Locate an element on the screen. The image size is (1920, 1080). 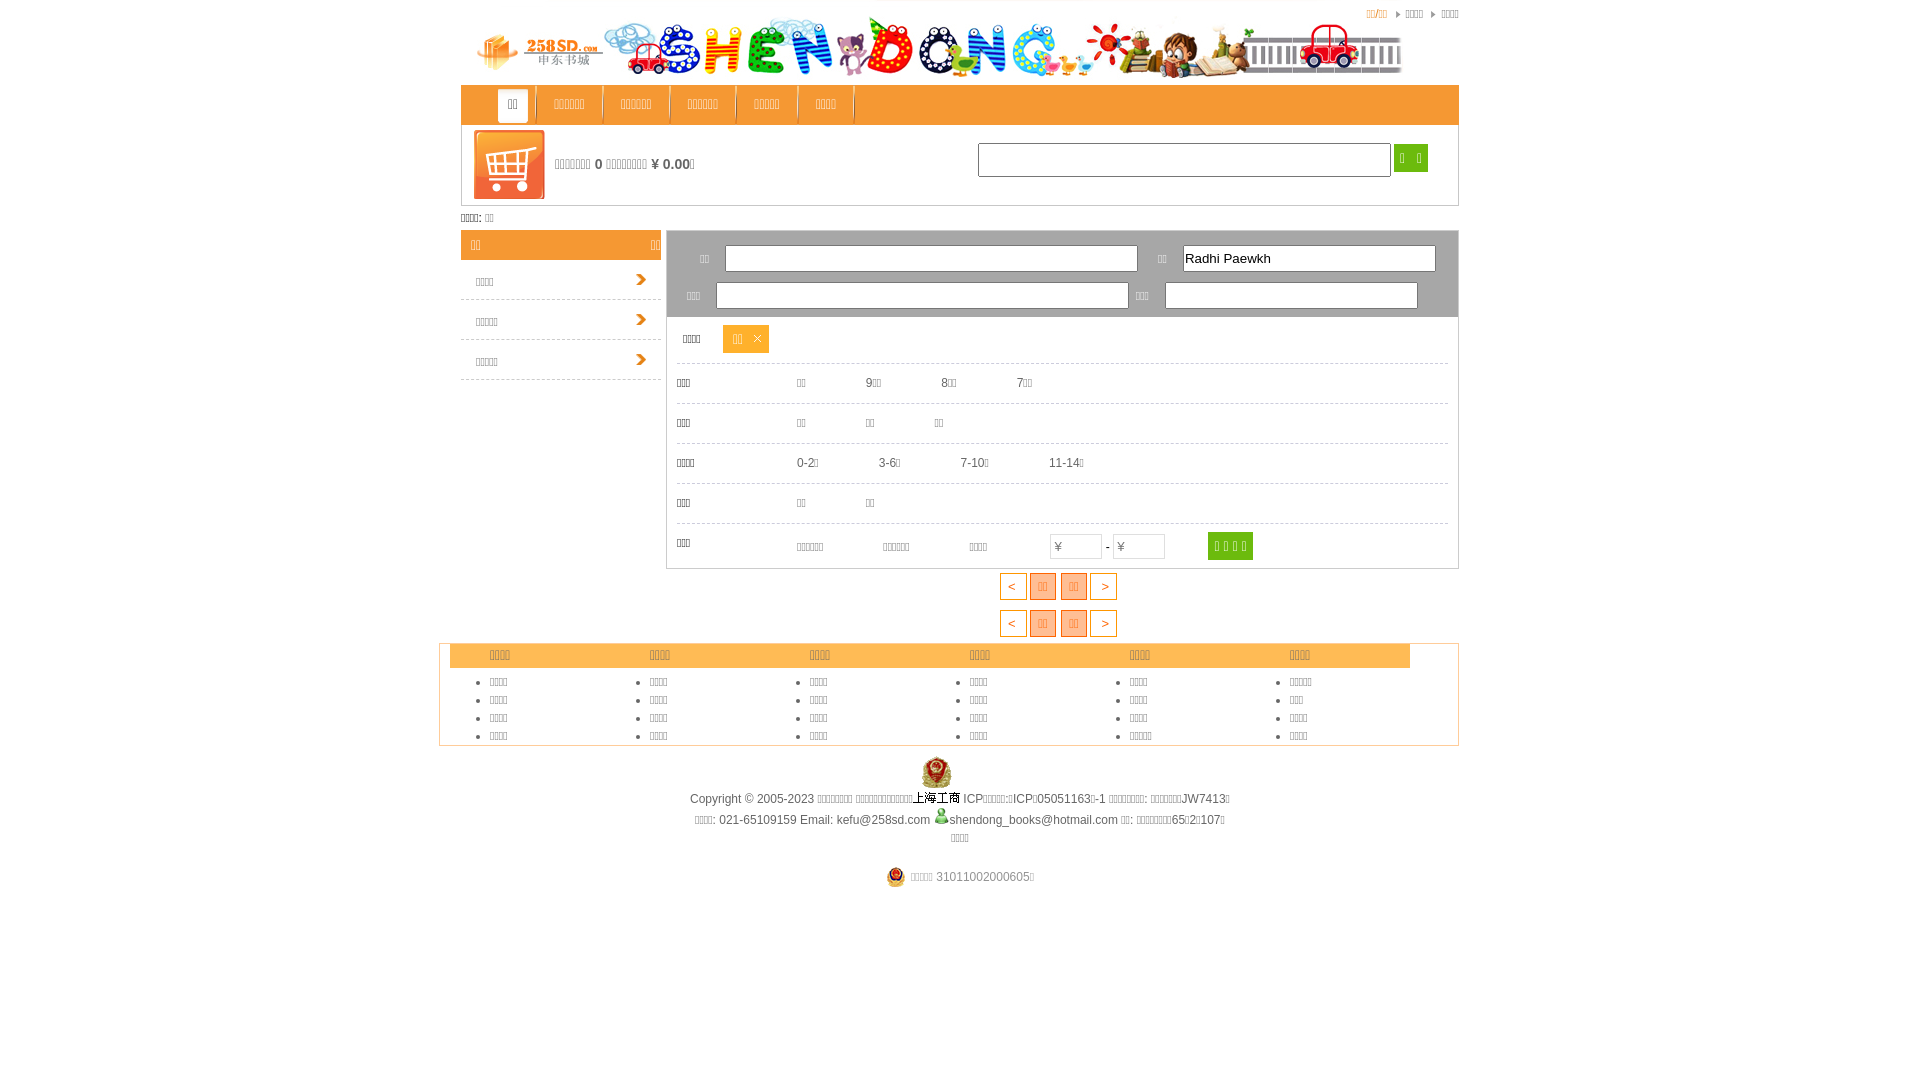
Email: kefu@258sd.com is located at coordinates (865, 820).